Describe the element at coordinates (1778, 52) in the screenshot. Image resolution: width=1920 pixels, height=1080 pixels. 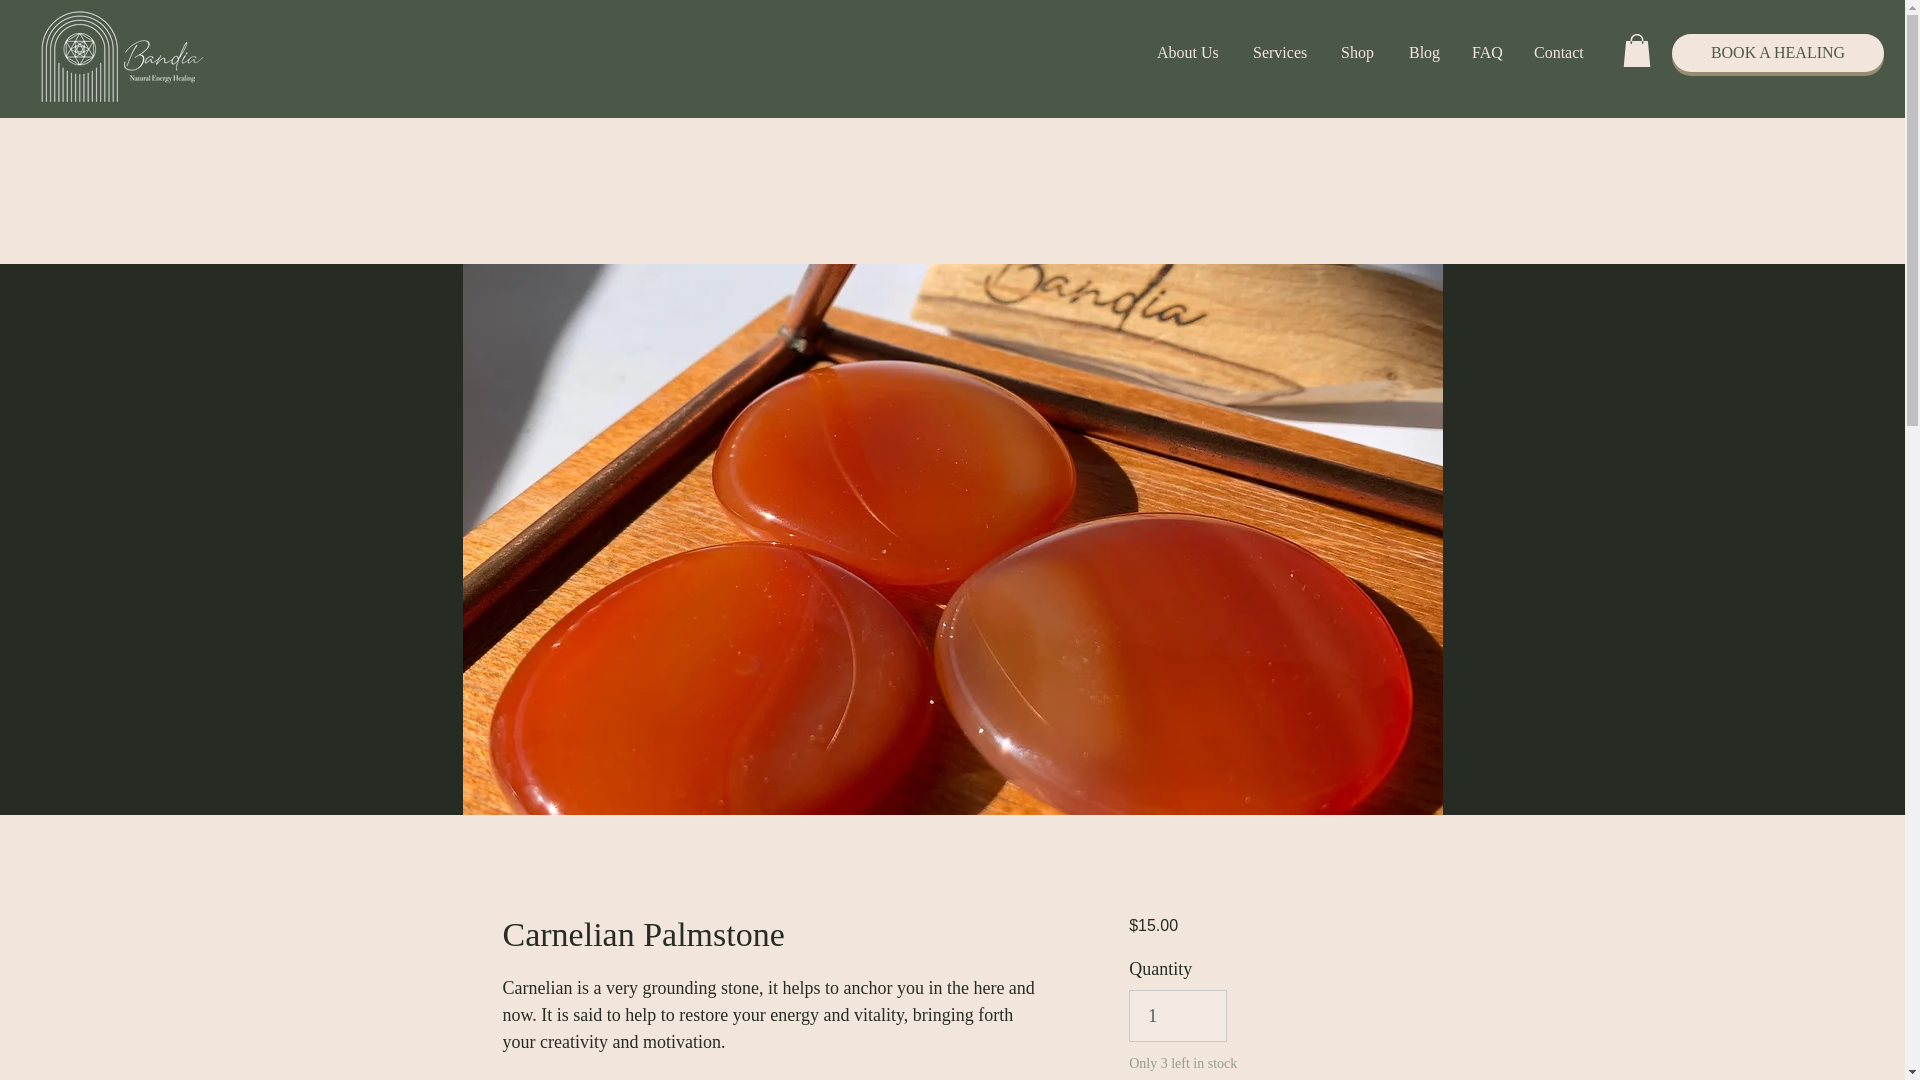
I see `BOOK A HEALING` at that location.